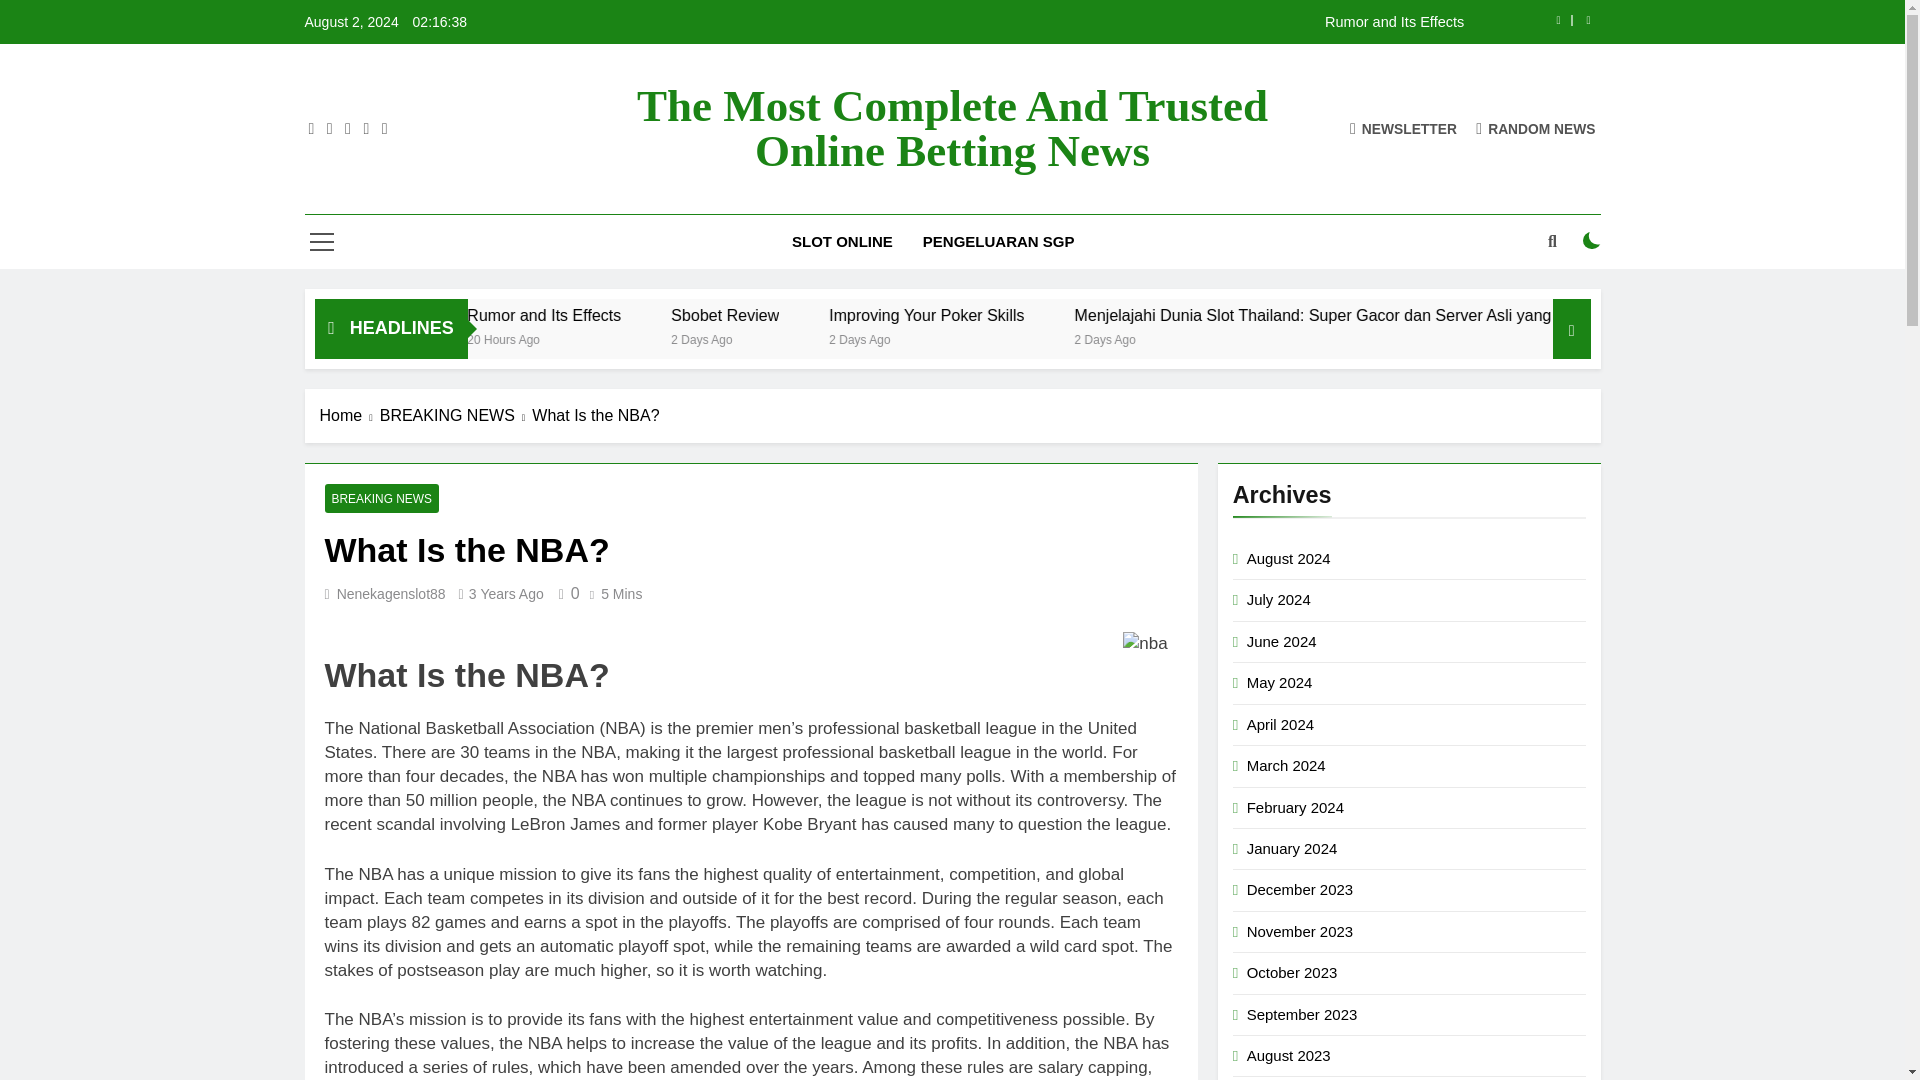 The width and height of the screenshot is (1920, 1080). I want to click on on, so click(1592, 240).